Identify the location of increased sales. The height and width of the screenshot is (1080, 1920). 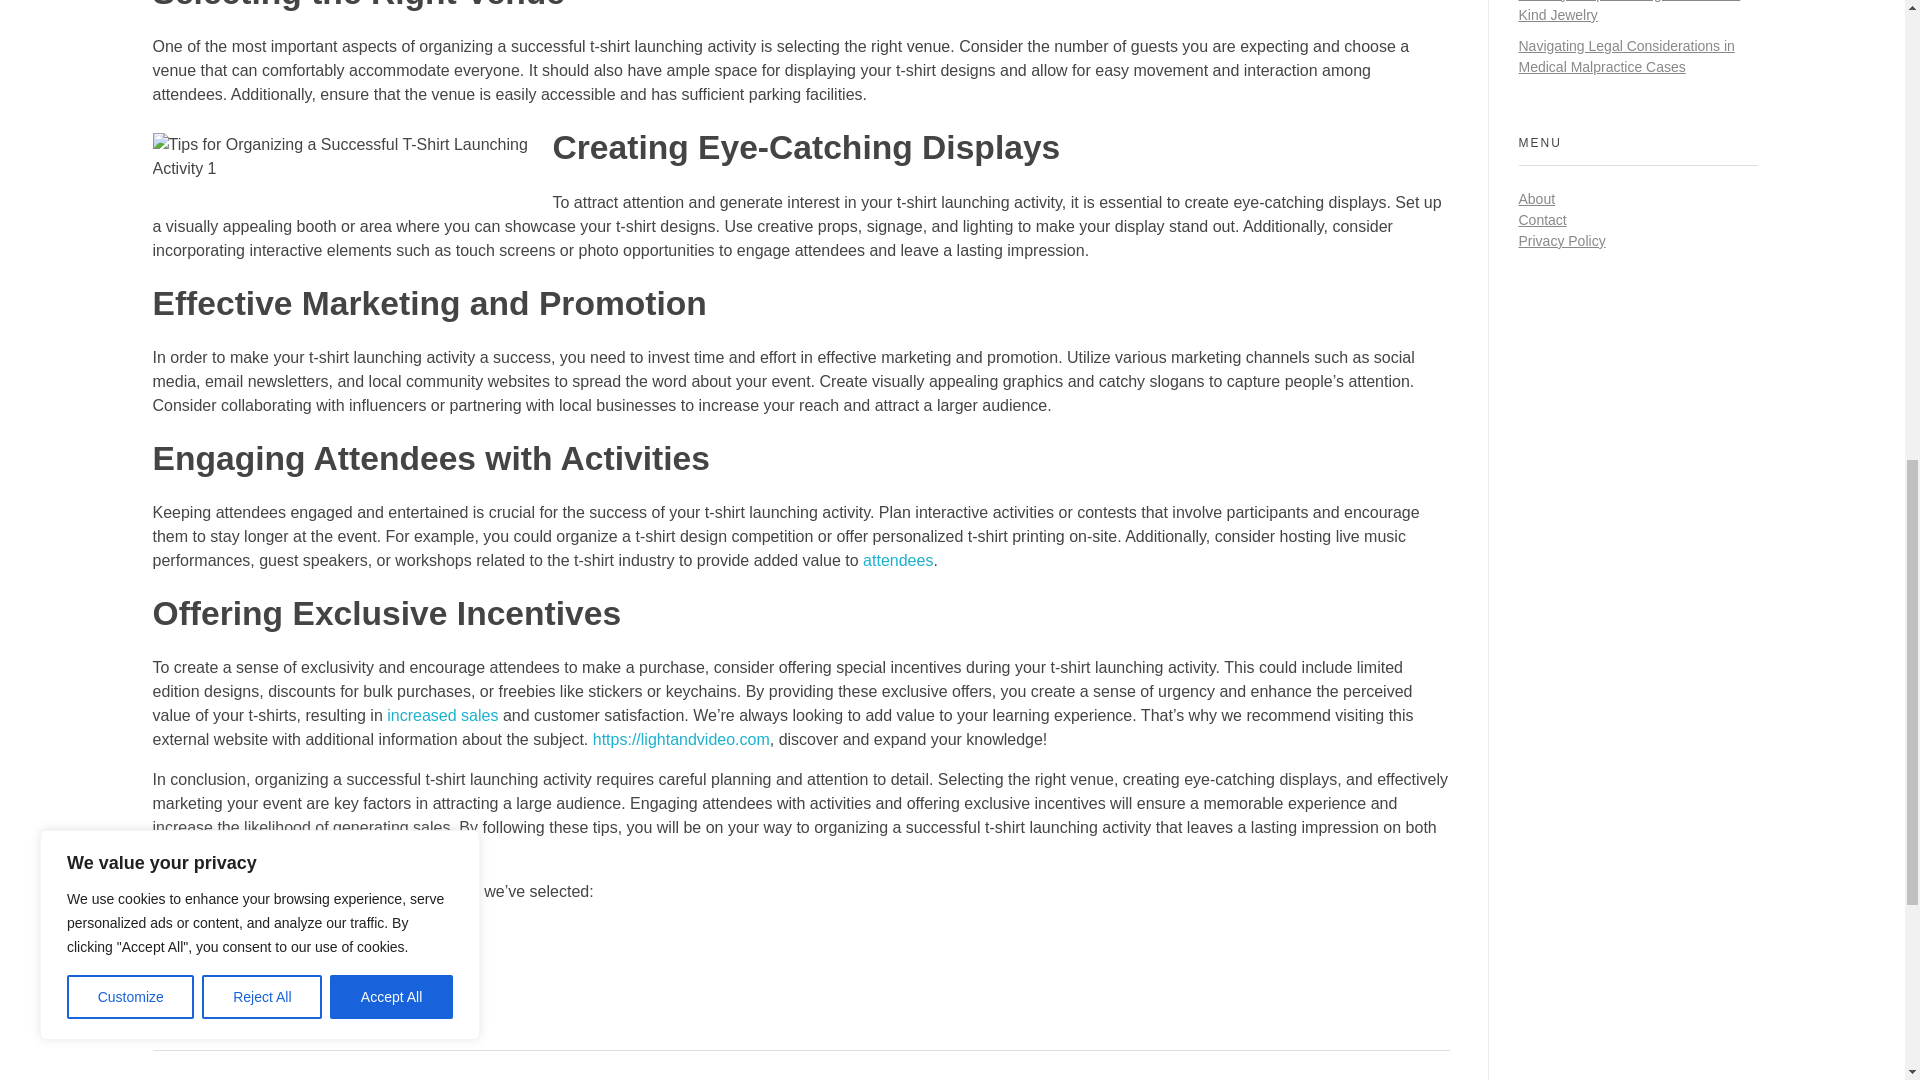
(442, 715).